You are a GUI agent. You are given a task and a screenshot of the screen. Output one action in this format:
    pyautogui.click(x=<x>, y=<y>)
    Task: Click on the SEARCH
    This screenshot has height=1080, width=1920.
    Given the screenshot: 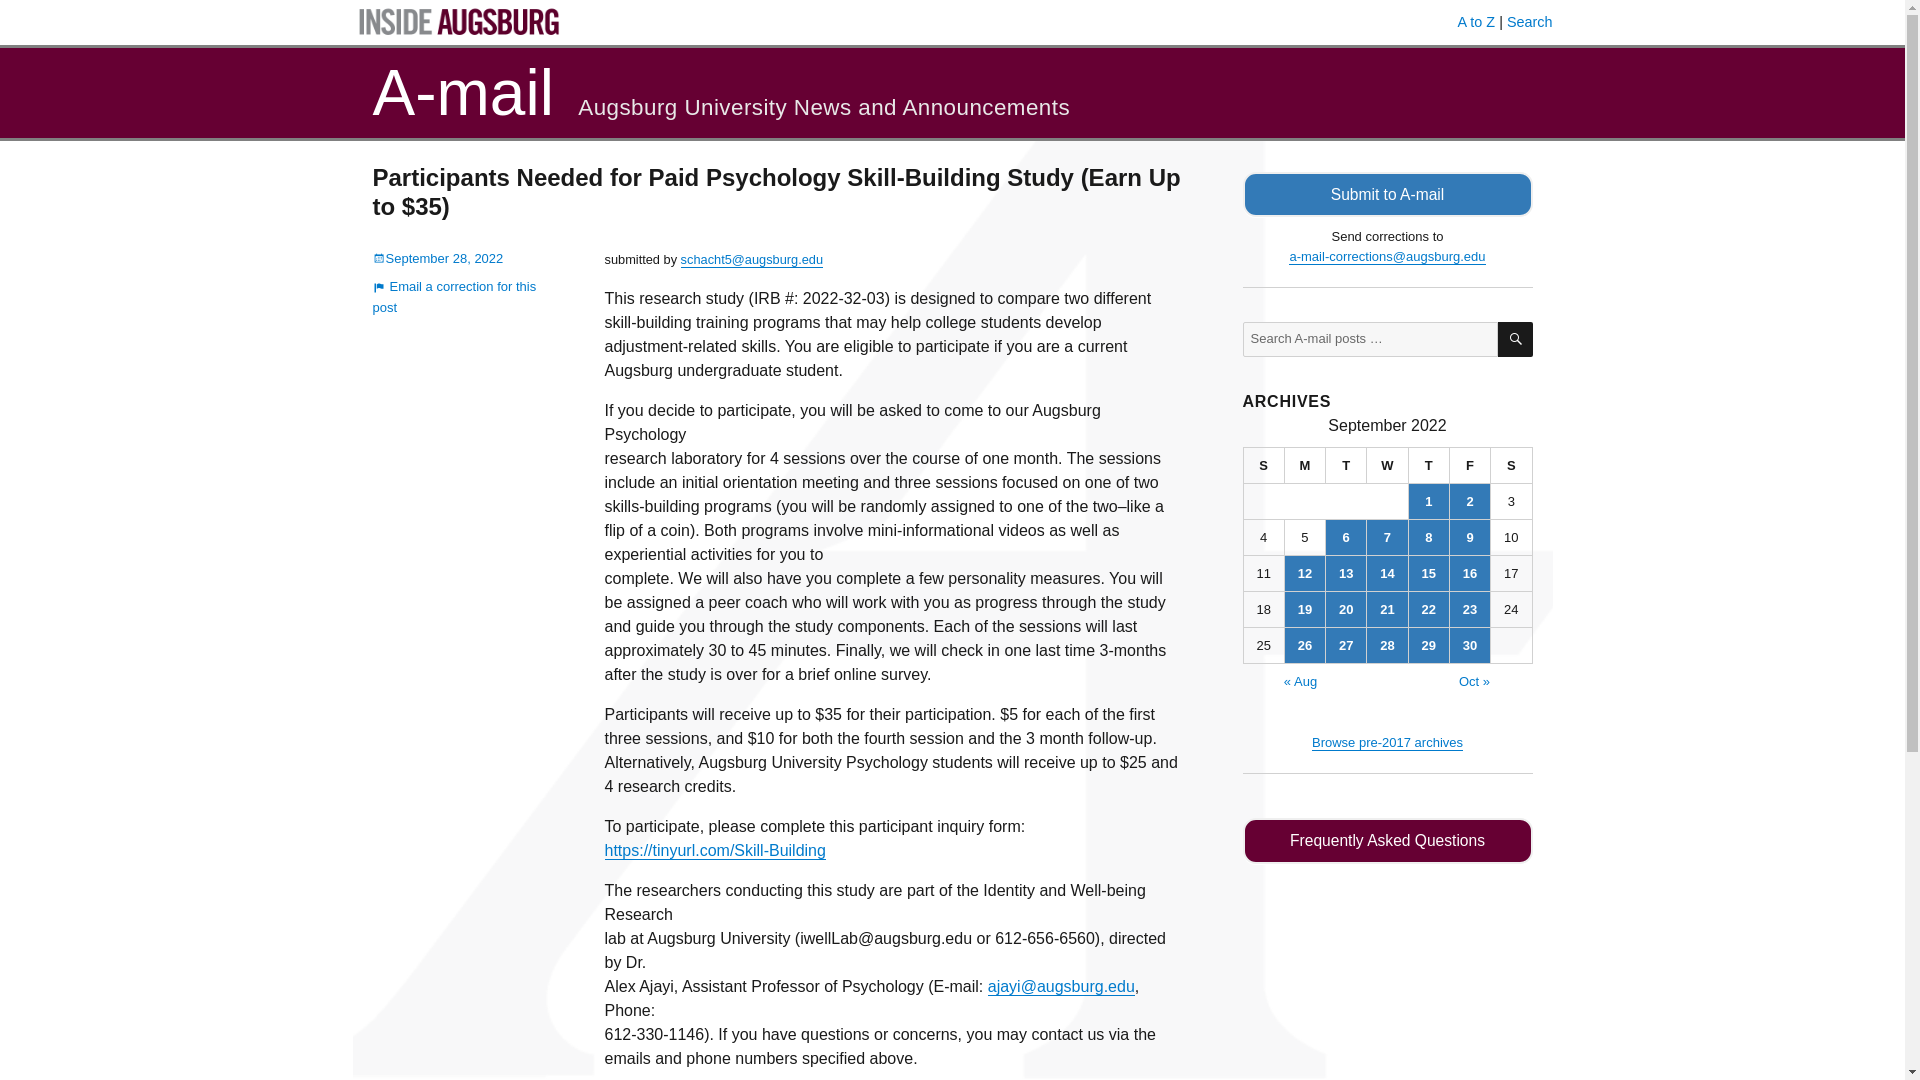 What is the action you would take?
    pyautogui.click(x=1514, y=339)
    